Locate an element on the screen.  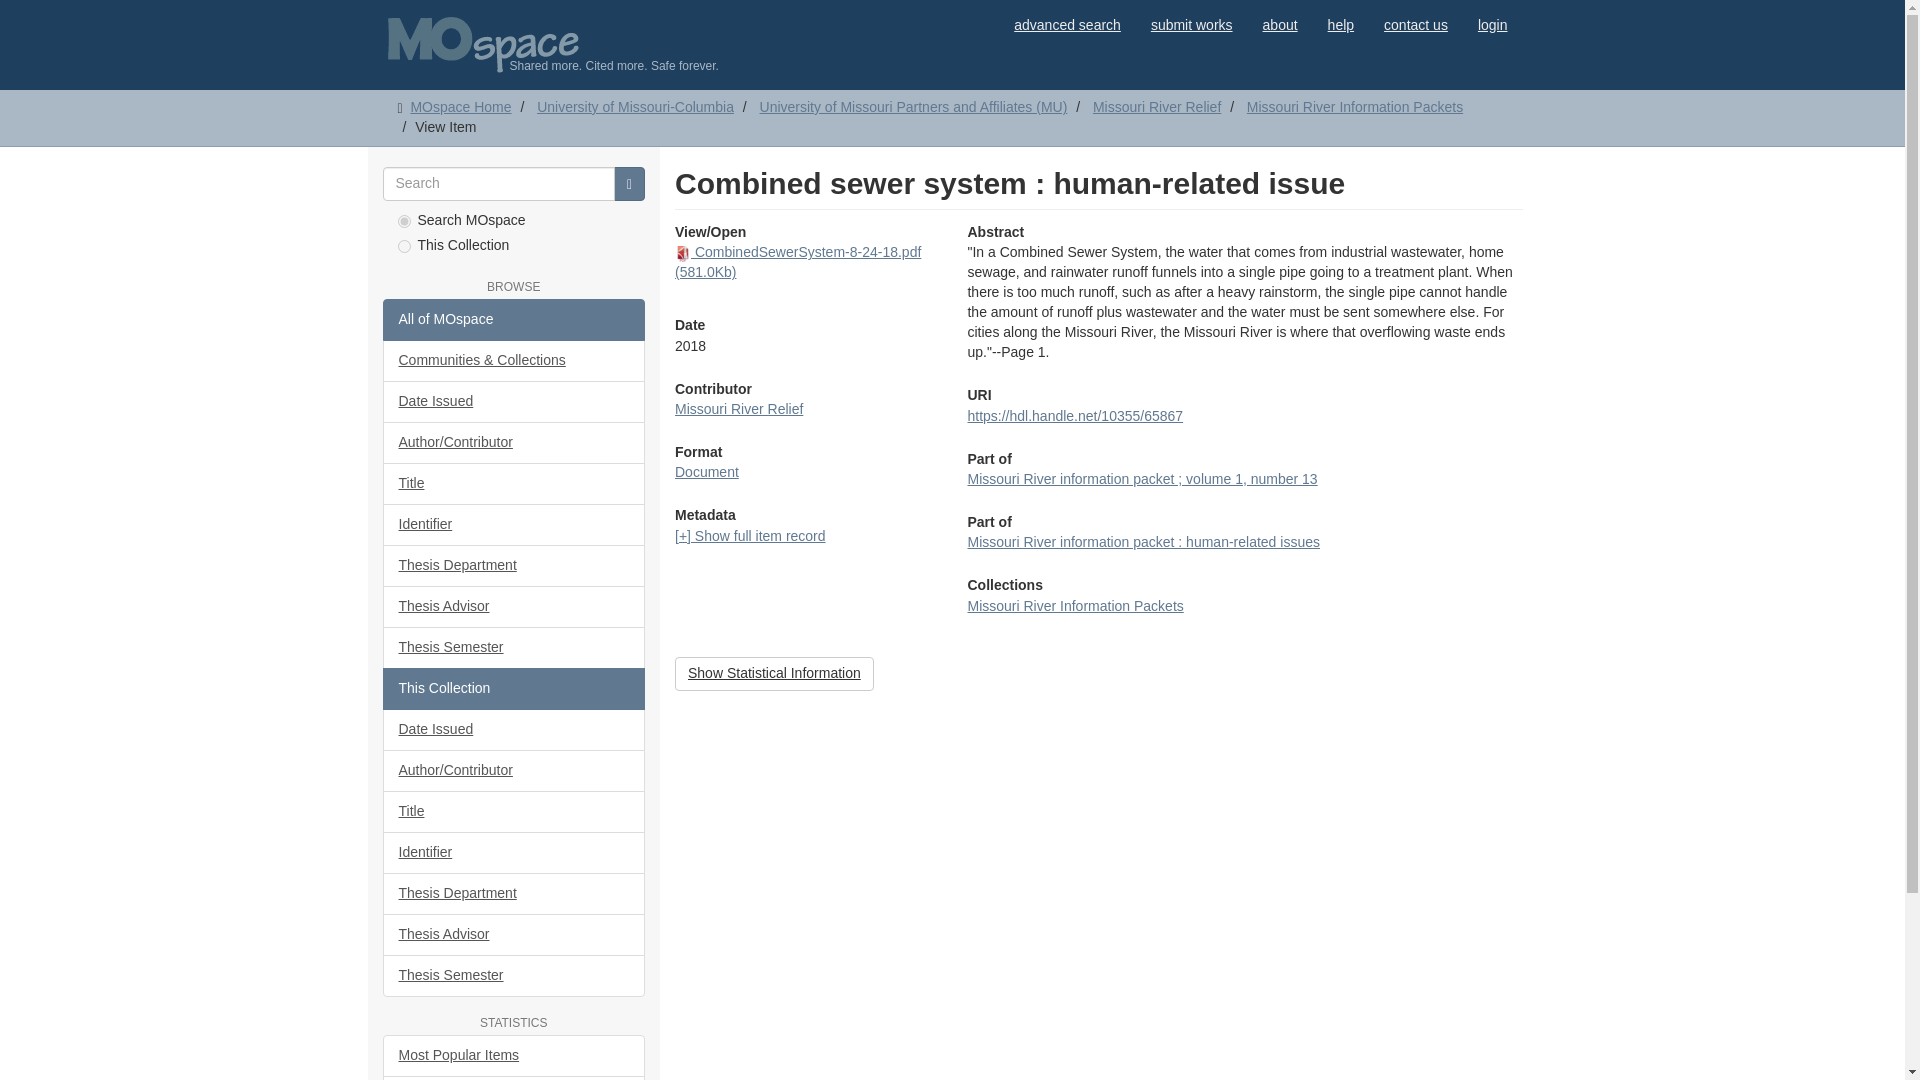
Identifier is located at coordinates (514, 525).